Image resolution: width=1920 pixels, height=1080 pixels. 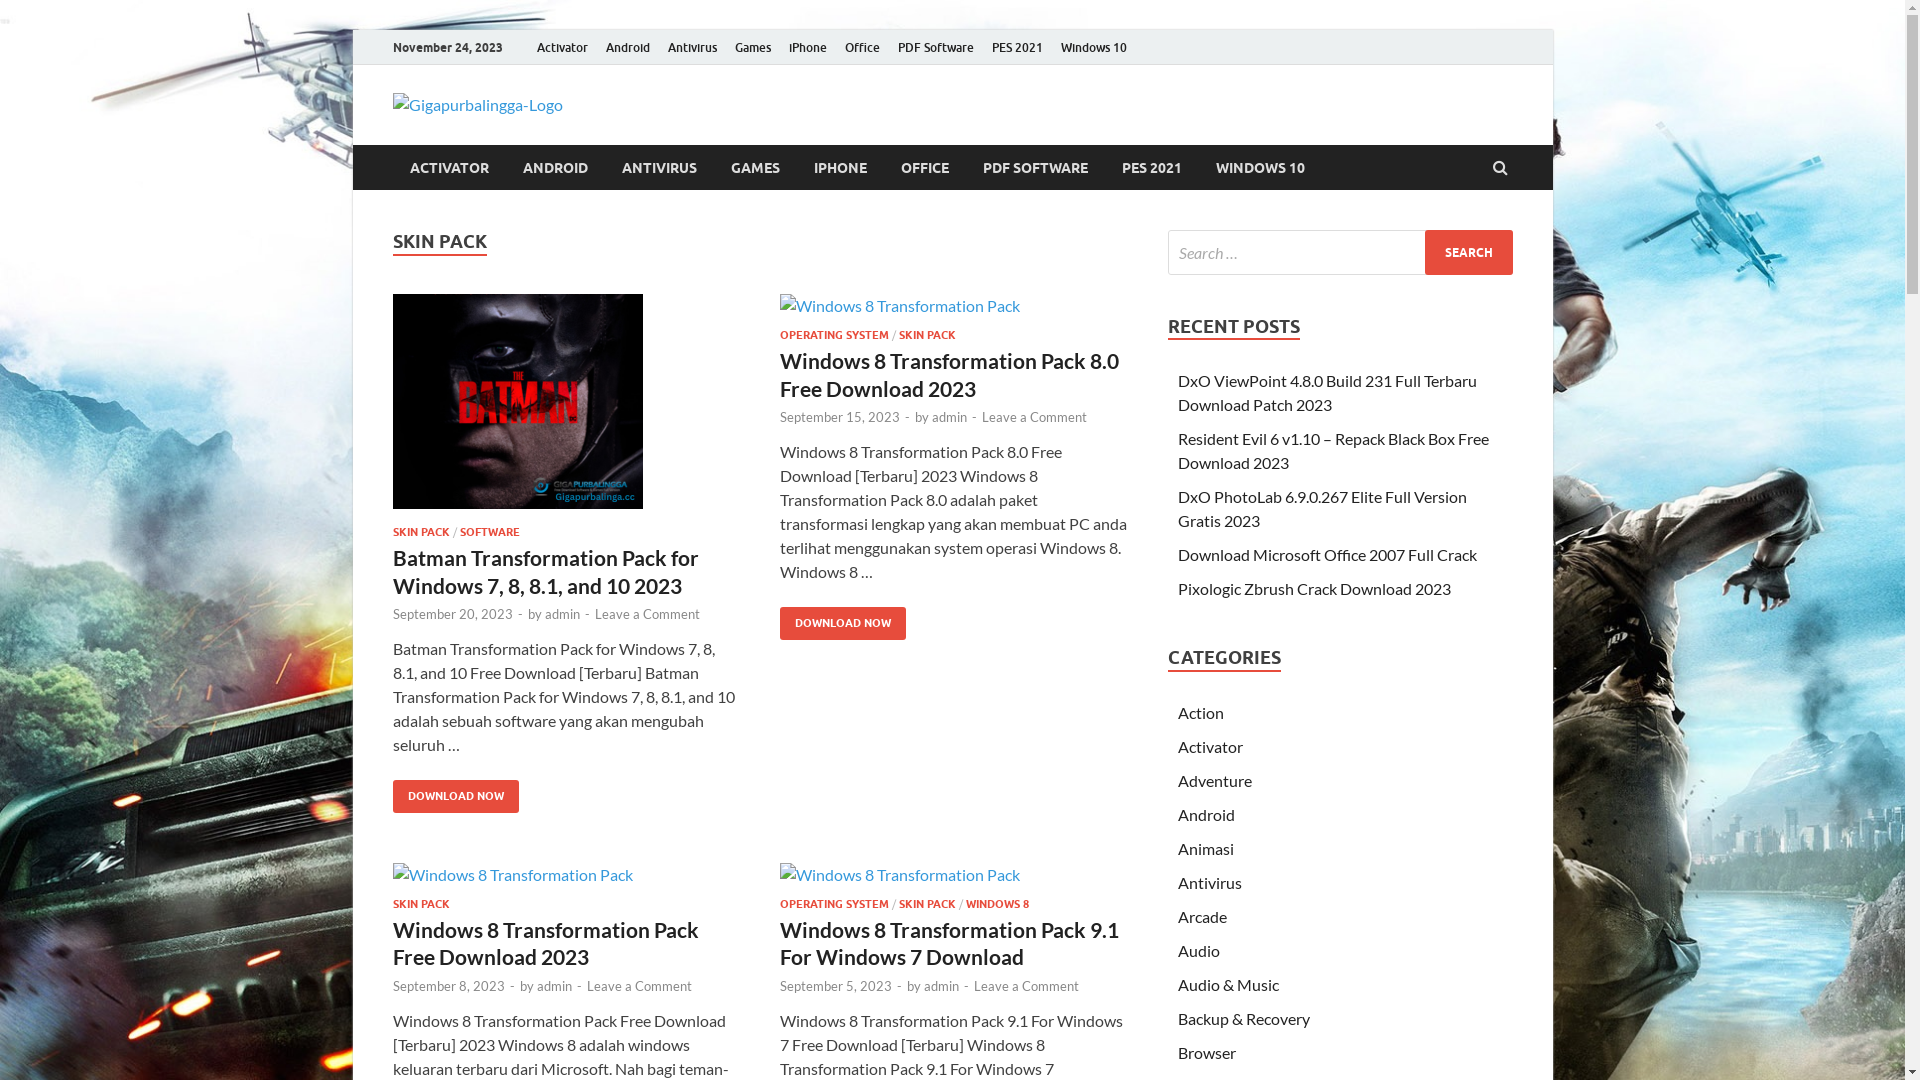 I want to click on PES 2021, so click(x=1151, y=168).